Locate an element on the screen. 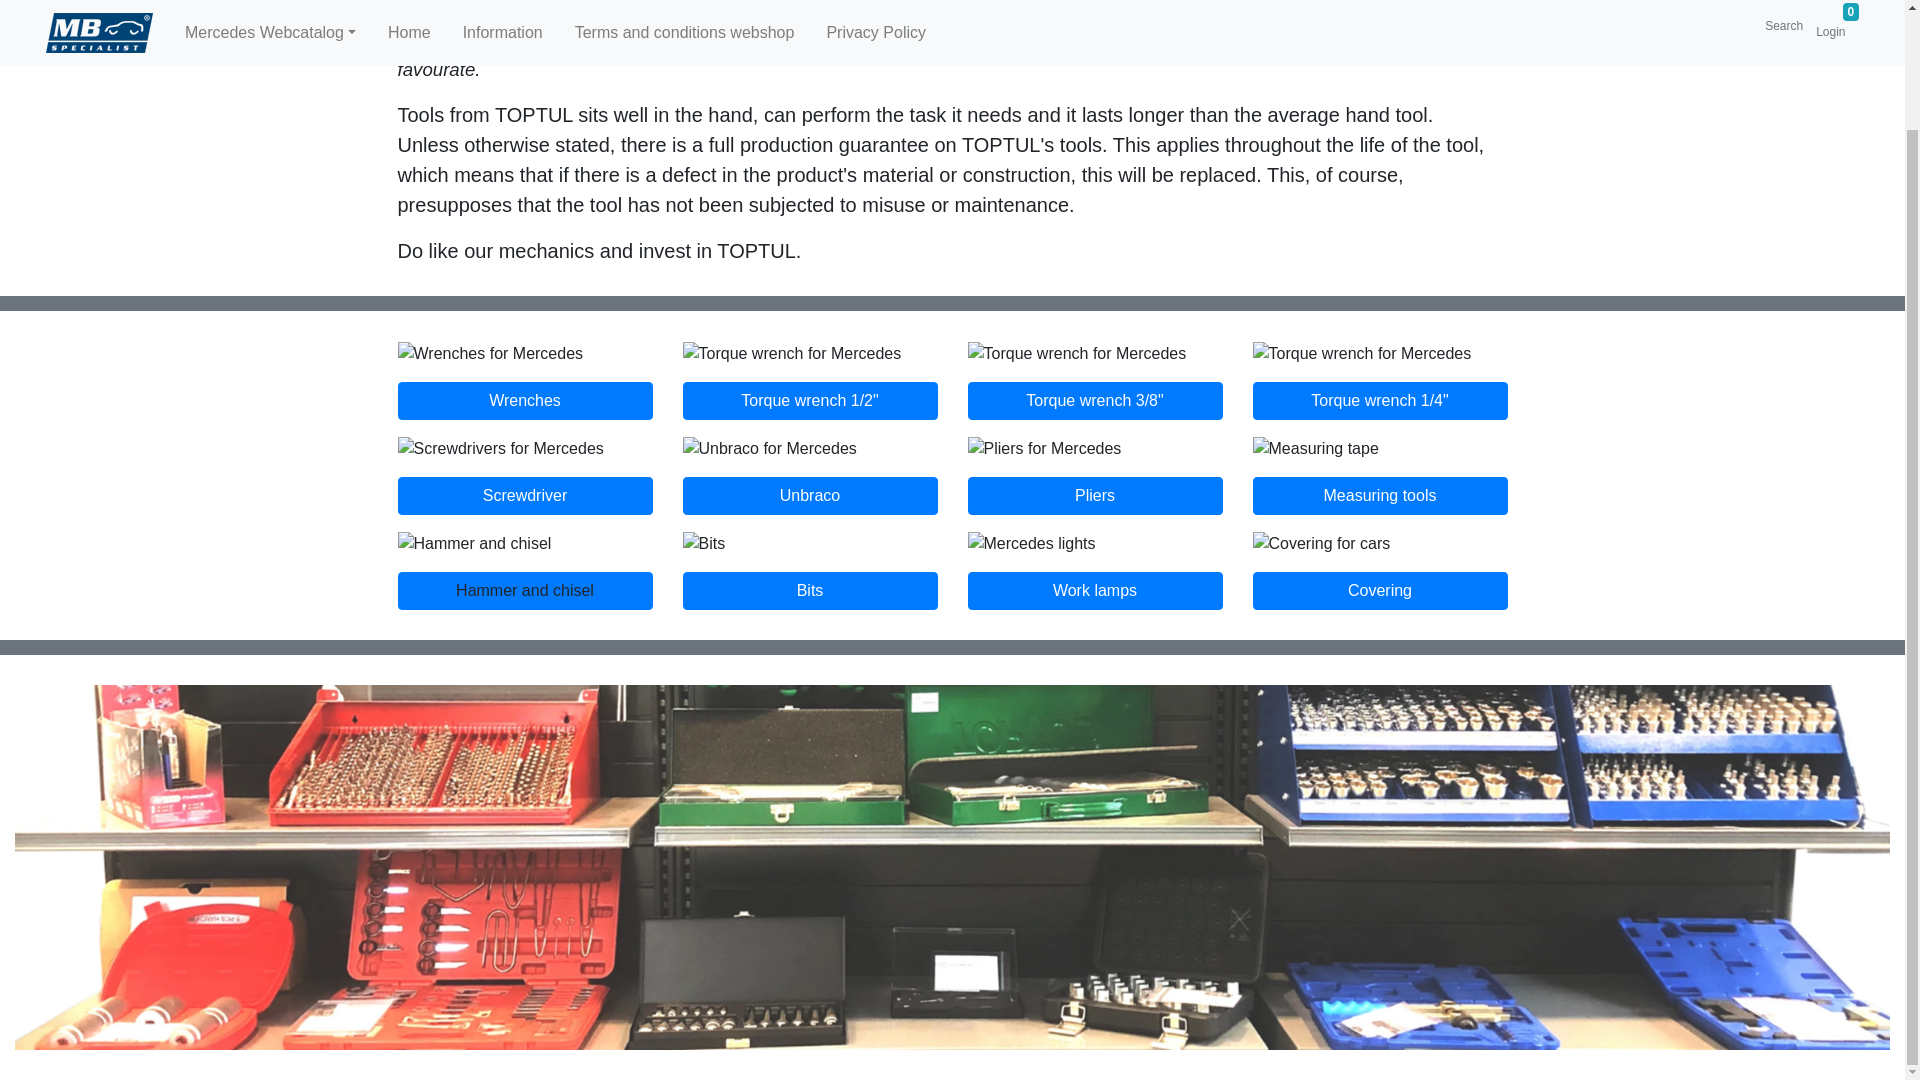 This screenshot has width=1920, height=1080. Screwdriver is located at coordinates (524, 496).